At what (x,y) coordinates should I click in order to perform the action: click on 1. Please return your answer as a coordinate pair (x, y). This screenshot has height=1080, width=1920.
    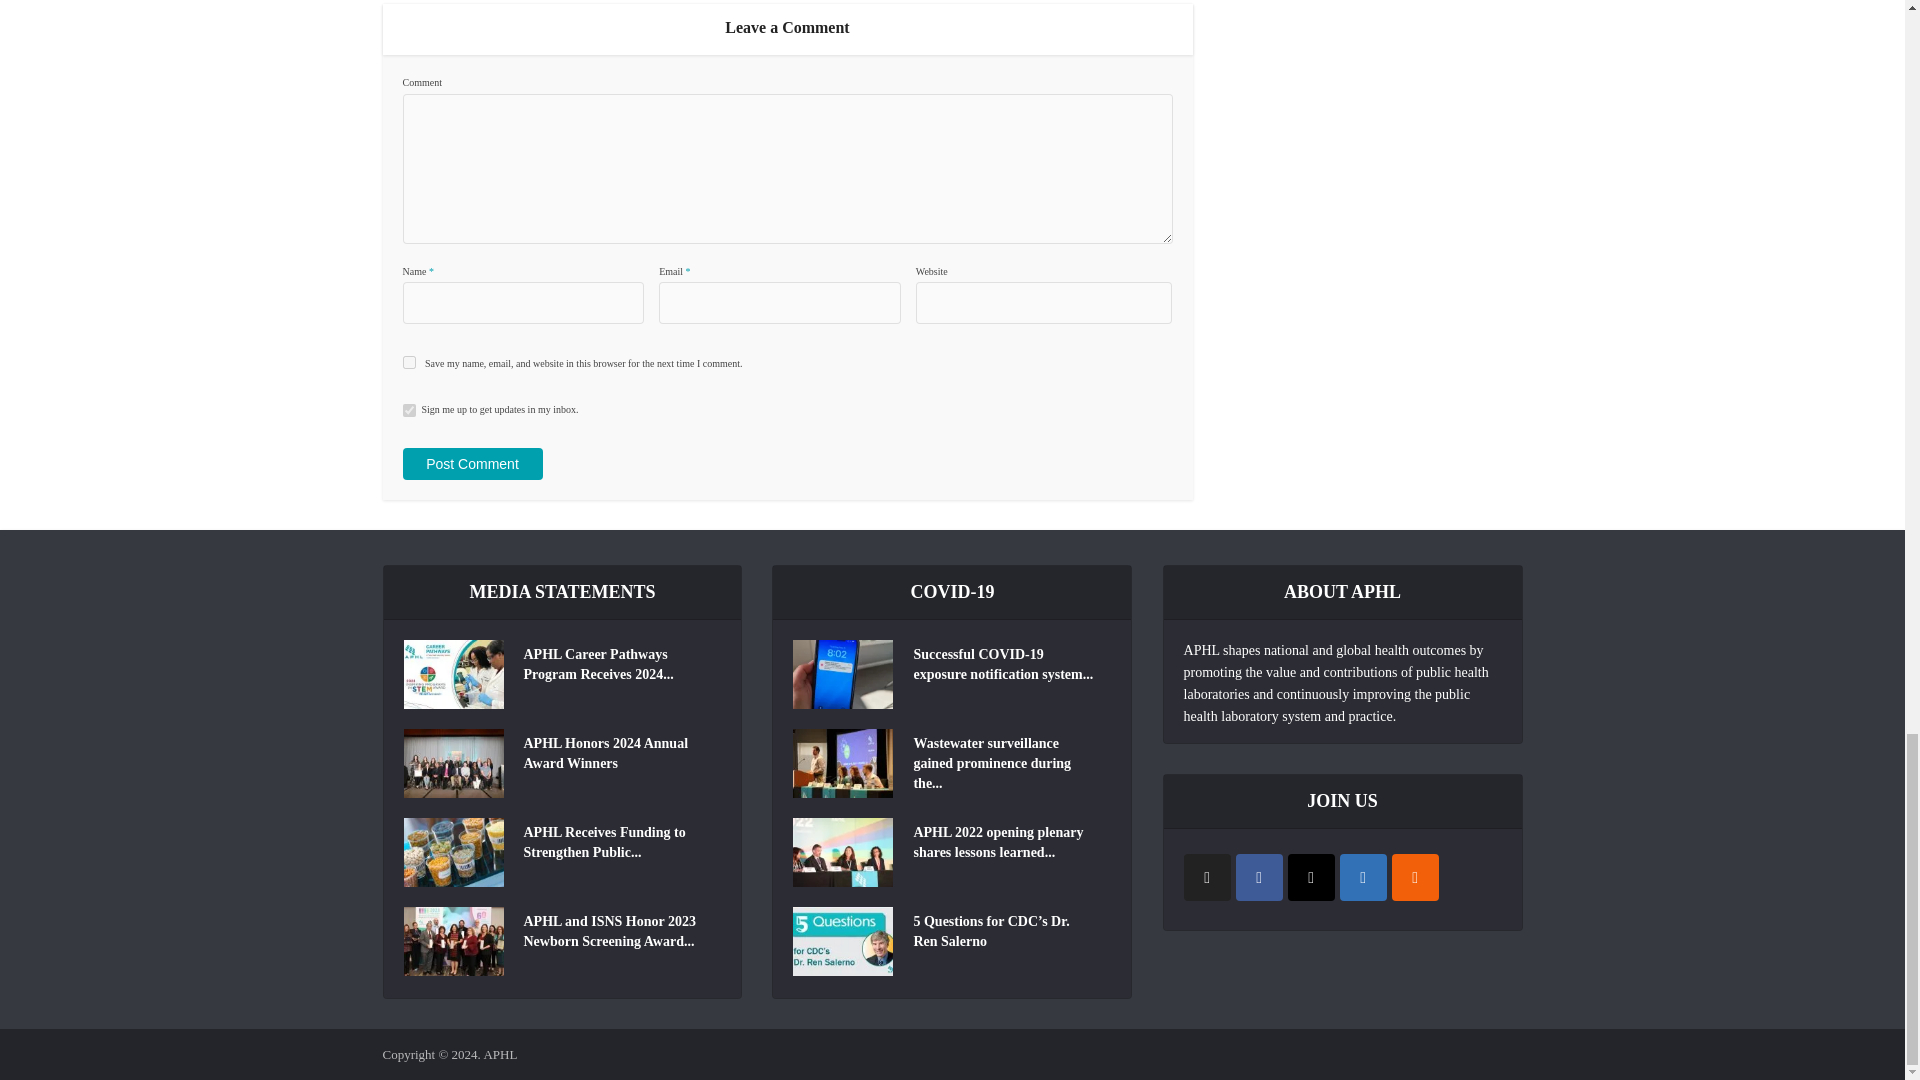
    Looking at the image, I should click on (408, 410).